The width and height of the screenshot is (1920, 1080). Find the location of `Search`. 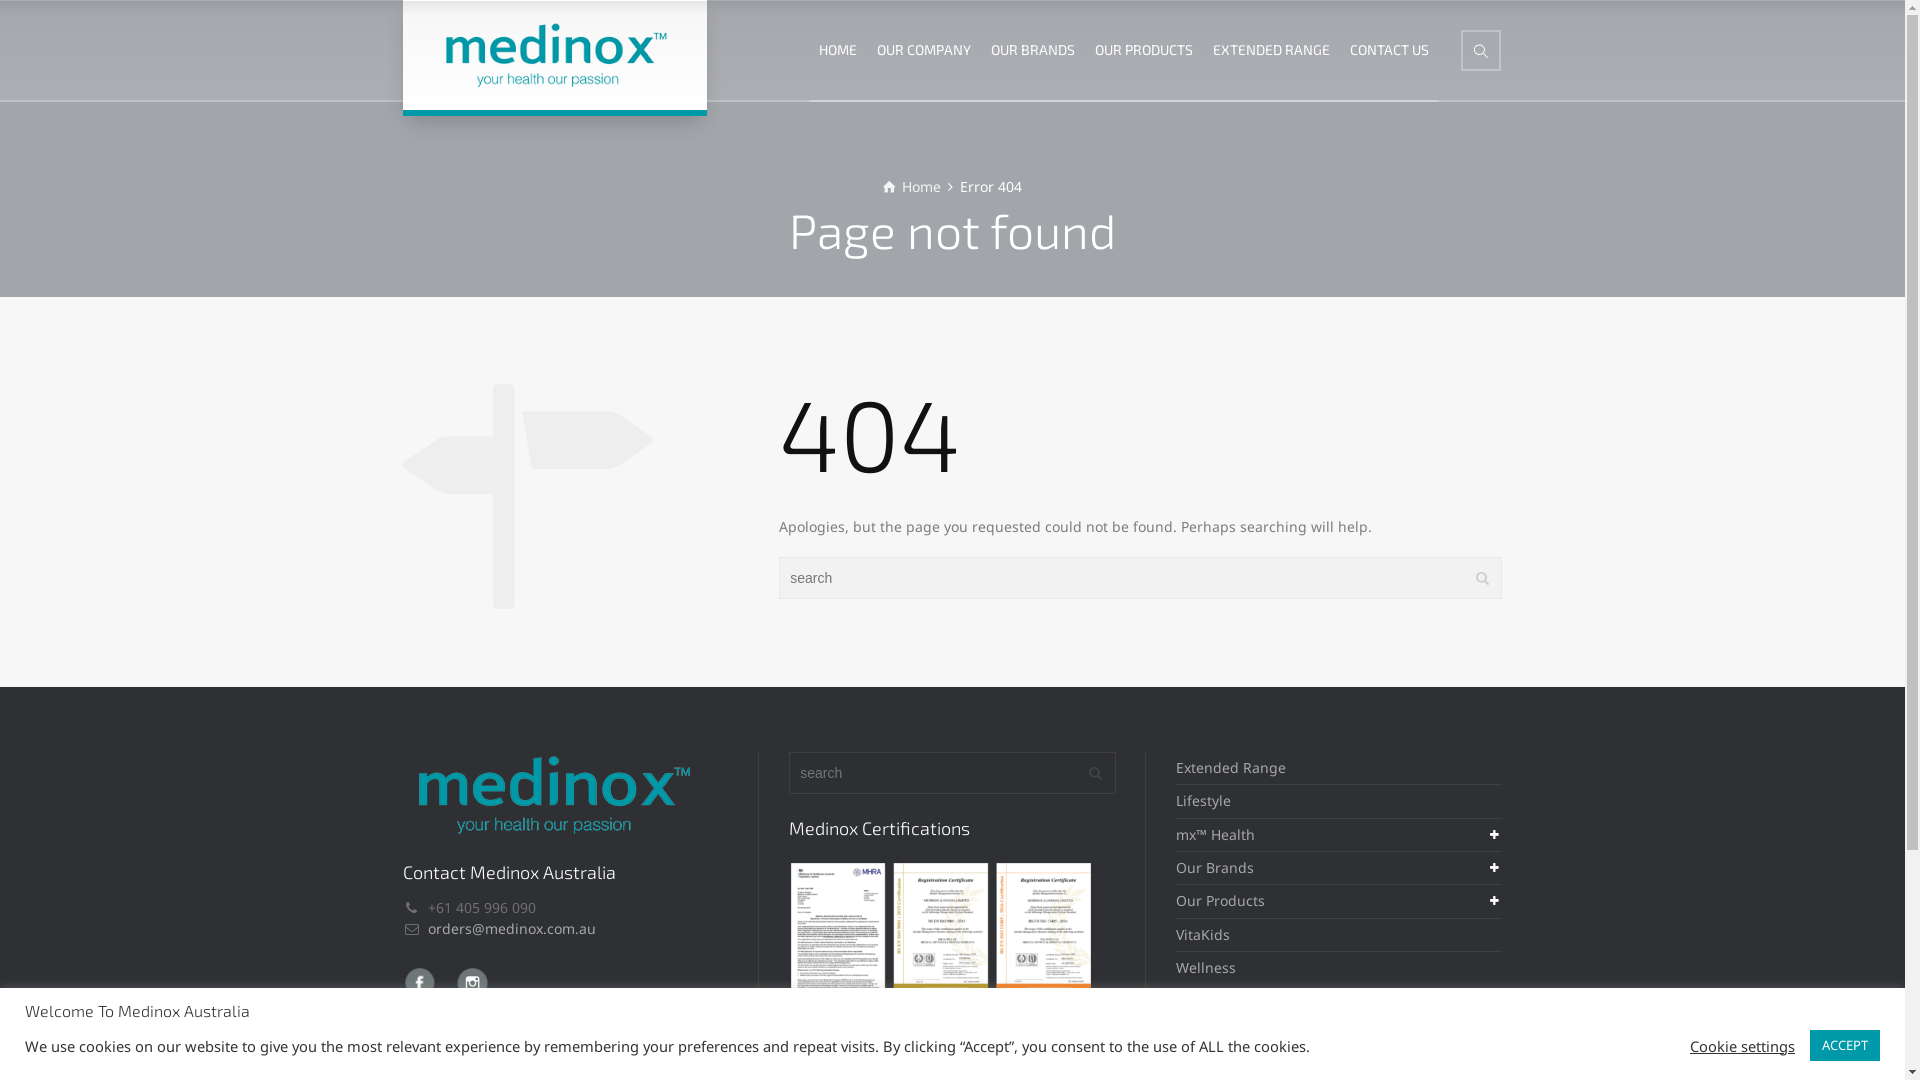

Search is located at coordinates (1481, 50).